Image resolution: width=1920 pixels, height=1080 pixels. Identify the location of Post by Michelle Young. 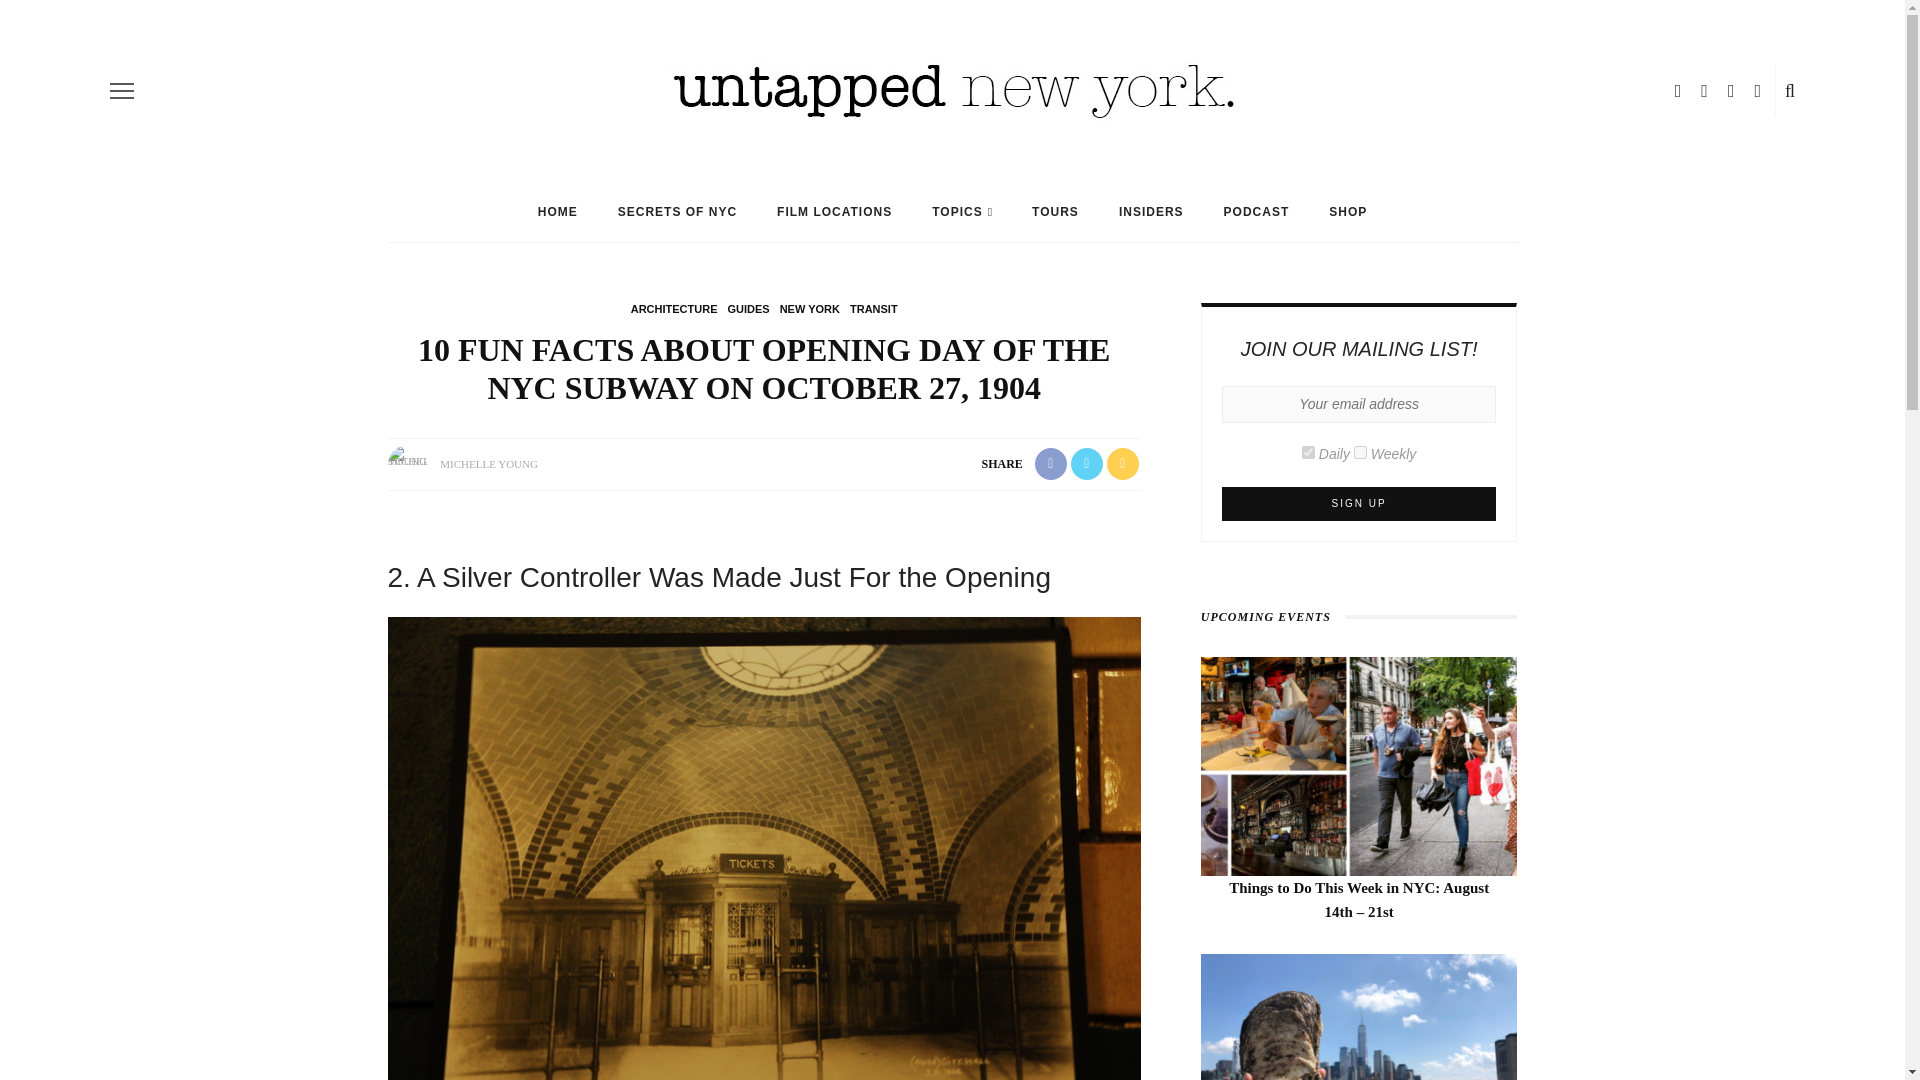
(488, 463).